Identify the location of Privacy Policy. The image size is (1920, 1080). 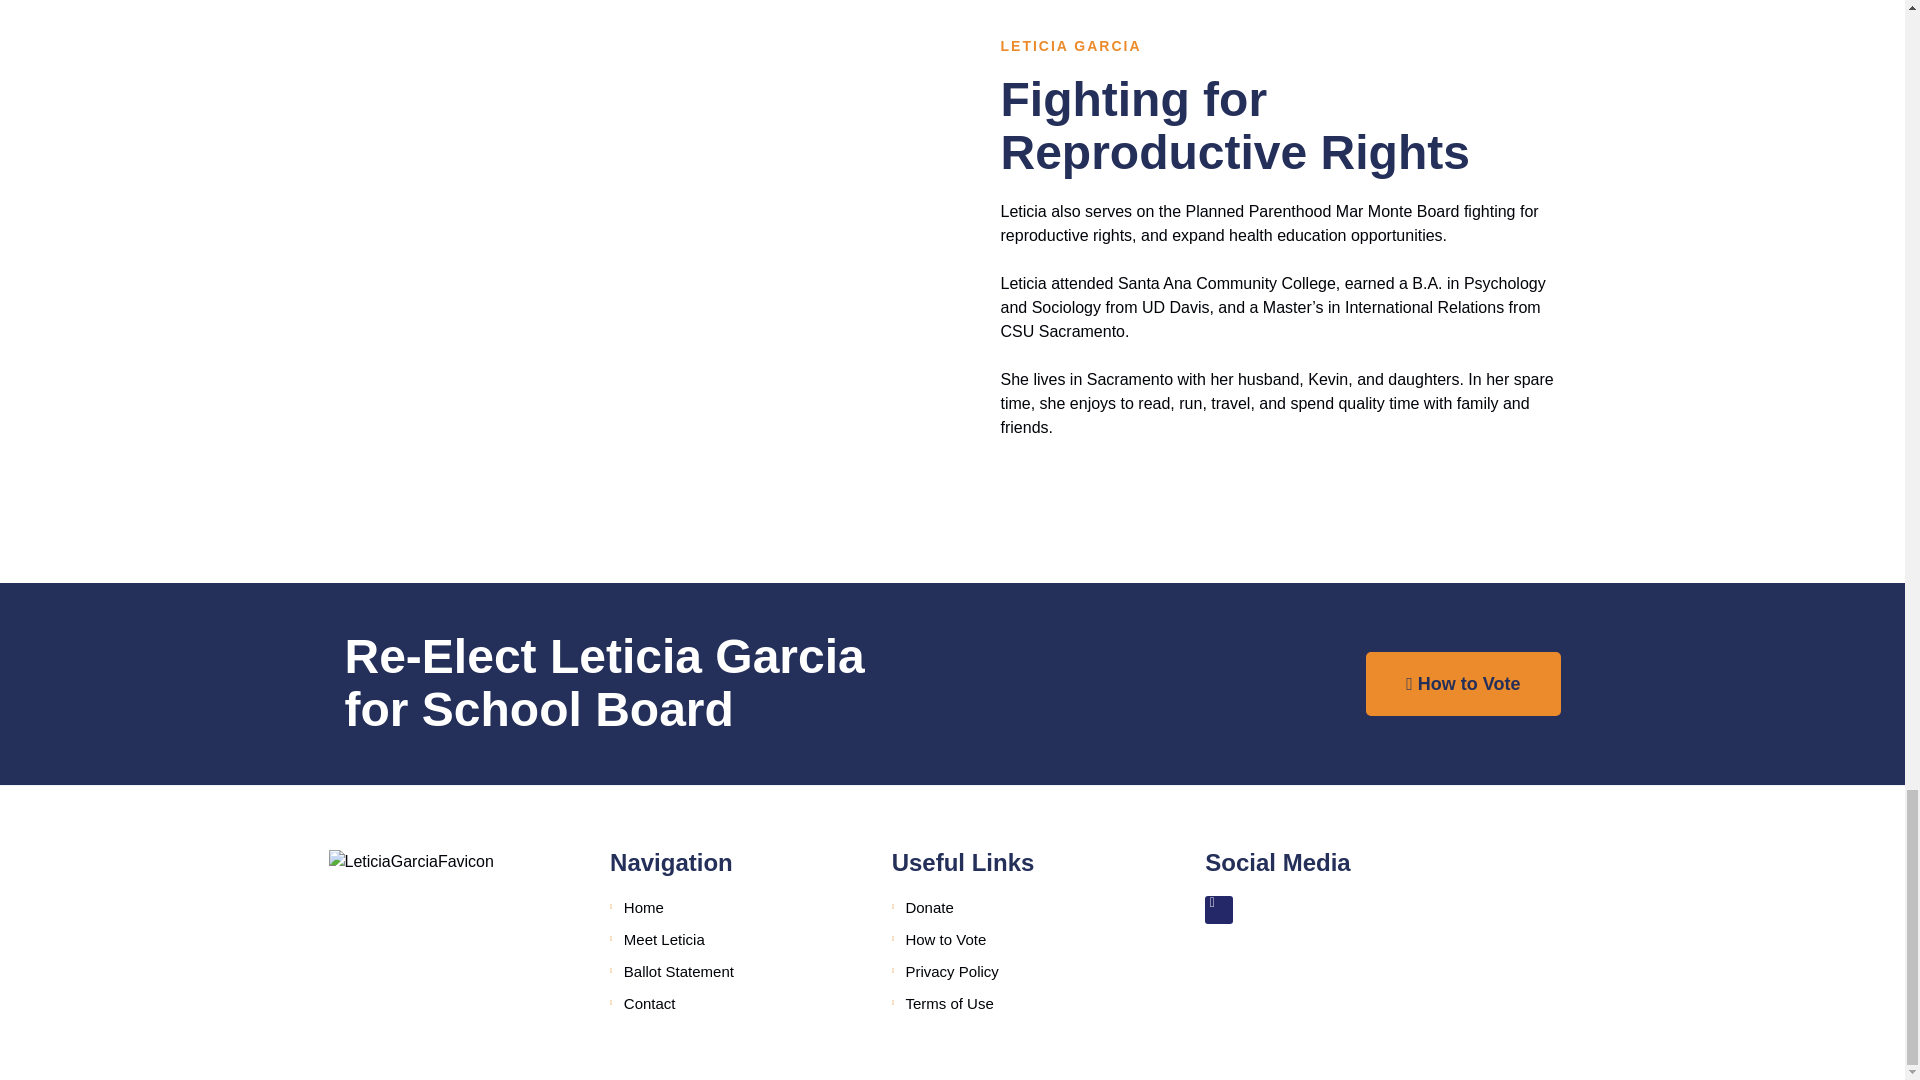
(1017, 972).